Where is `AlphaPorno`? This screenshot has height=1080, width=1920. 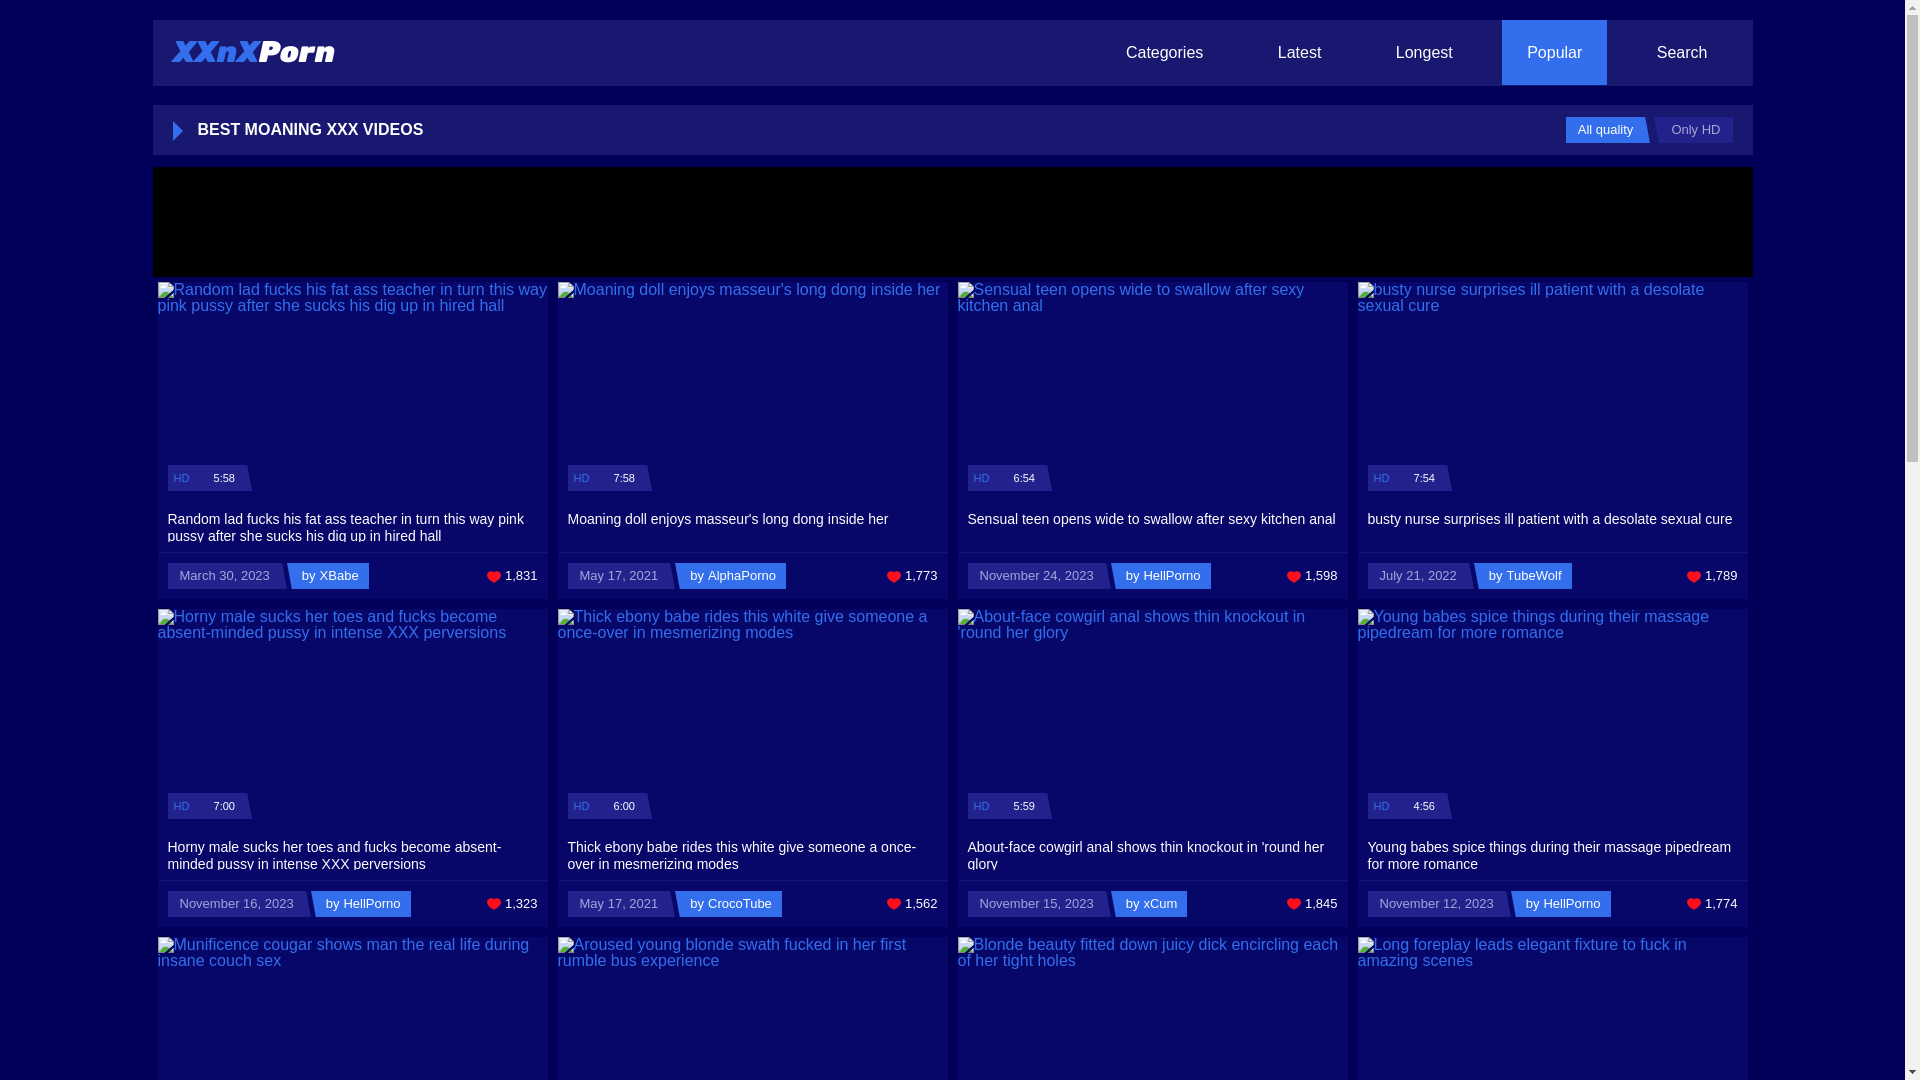 AlphaPorno is located at coordinates (733, 576).